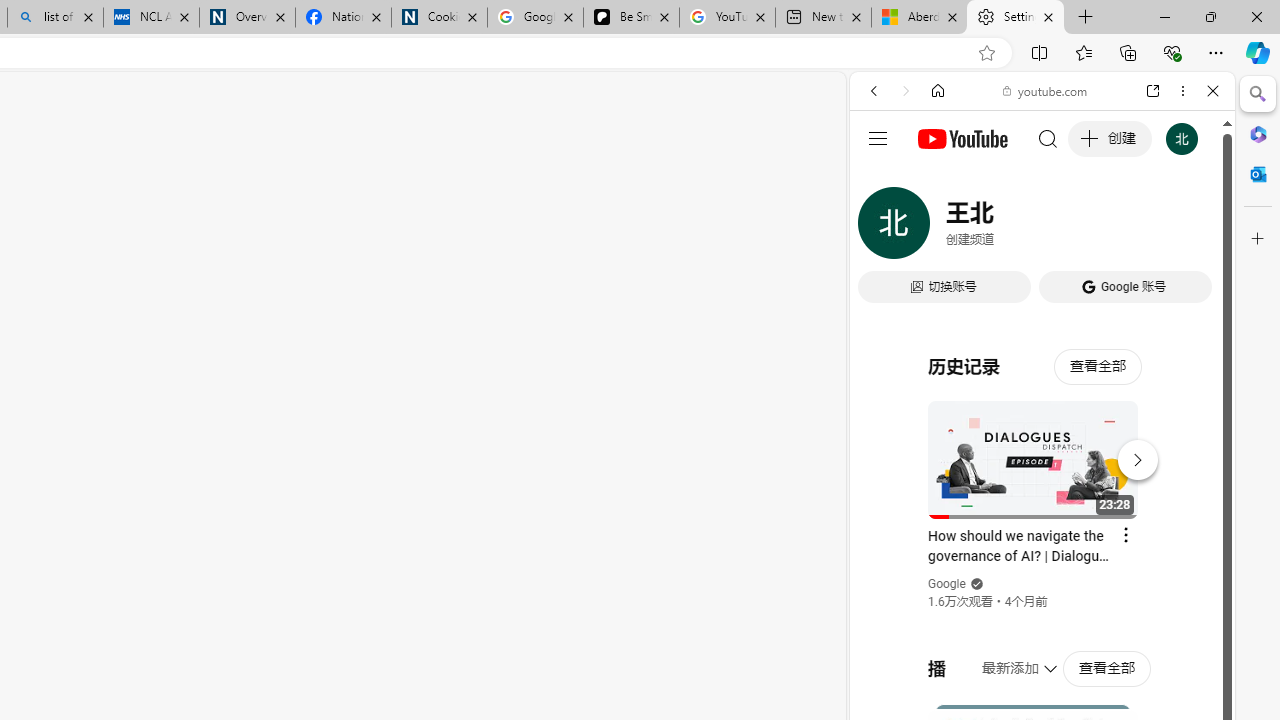 Image resolution: width=1280 pixels, height=720 pixels. Describe the element at coordinates (1190, 230) in the screenshot. I see `Class: b_serphb` at that location.